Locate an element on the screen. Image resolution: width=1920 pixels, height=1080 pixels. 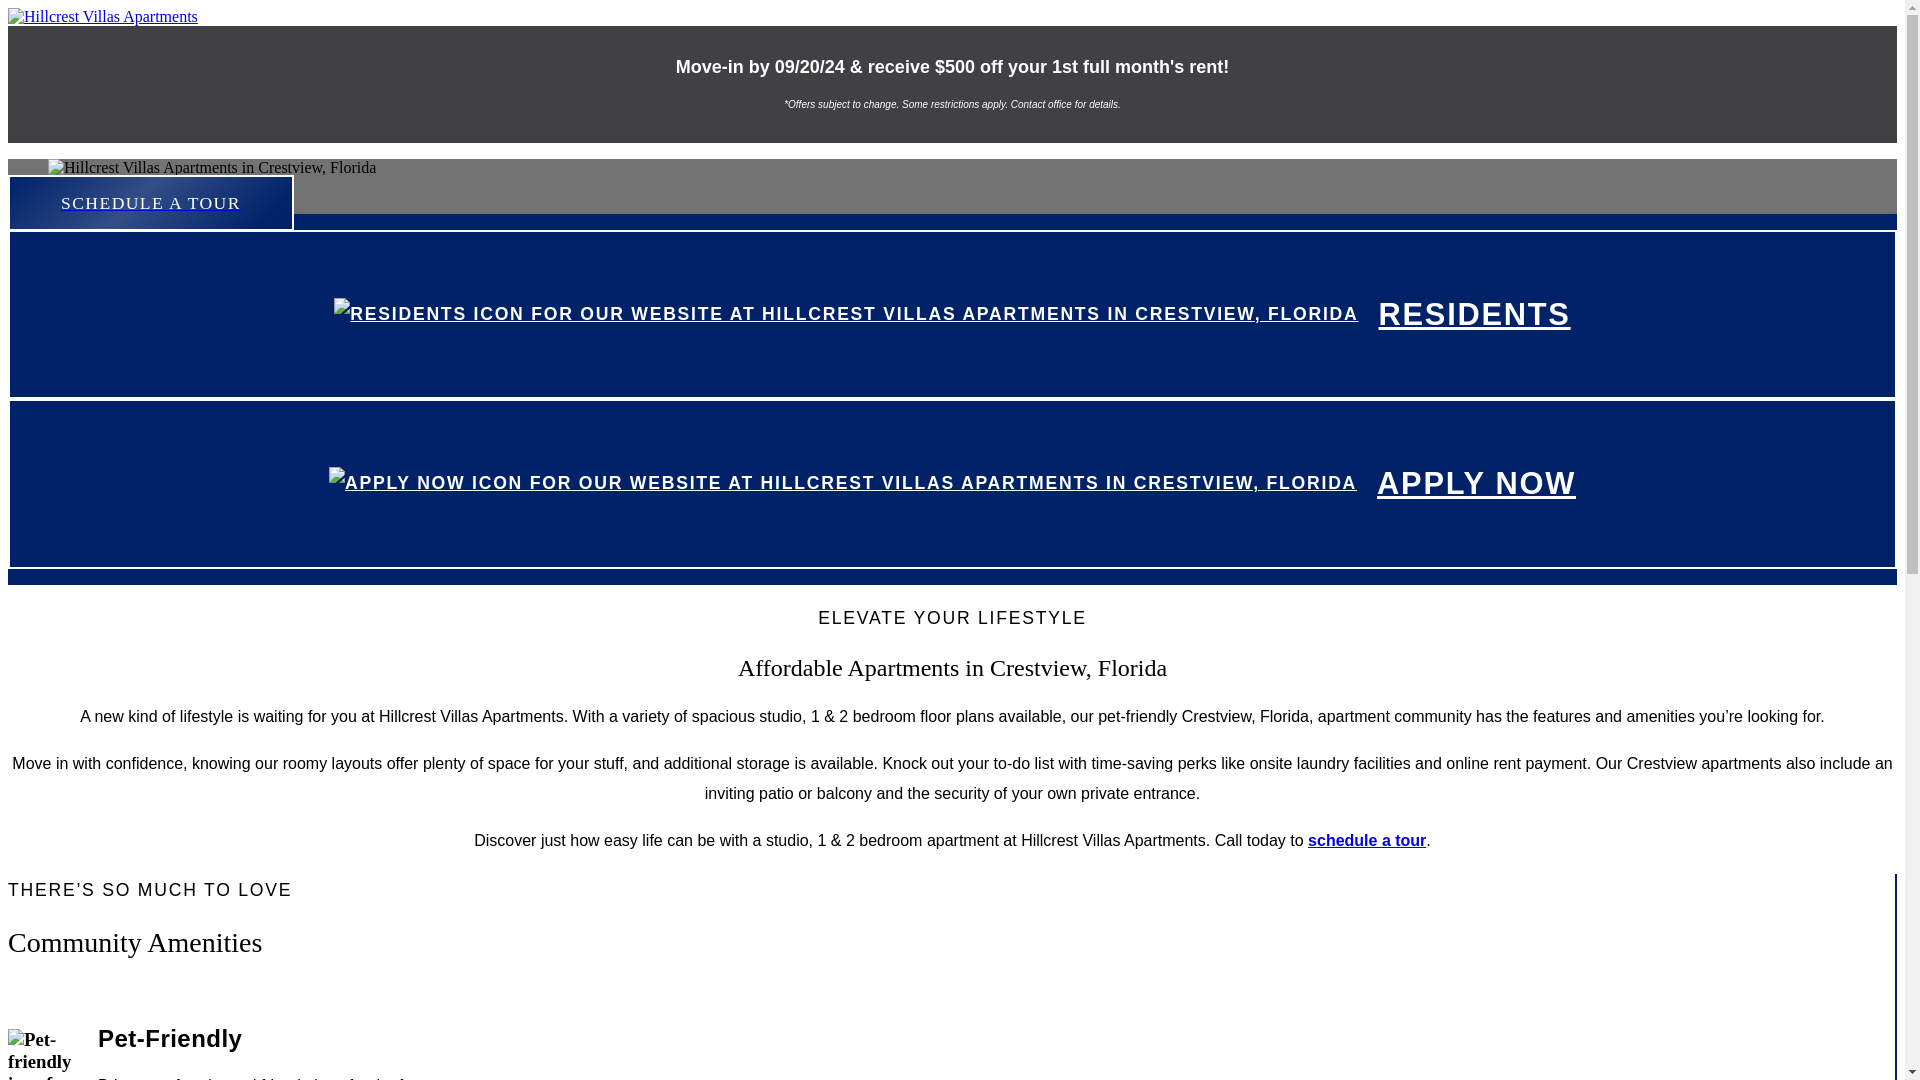
schedule a tour is located at coordinates (1366, 840).